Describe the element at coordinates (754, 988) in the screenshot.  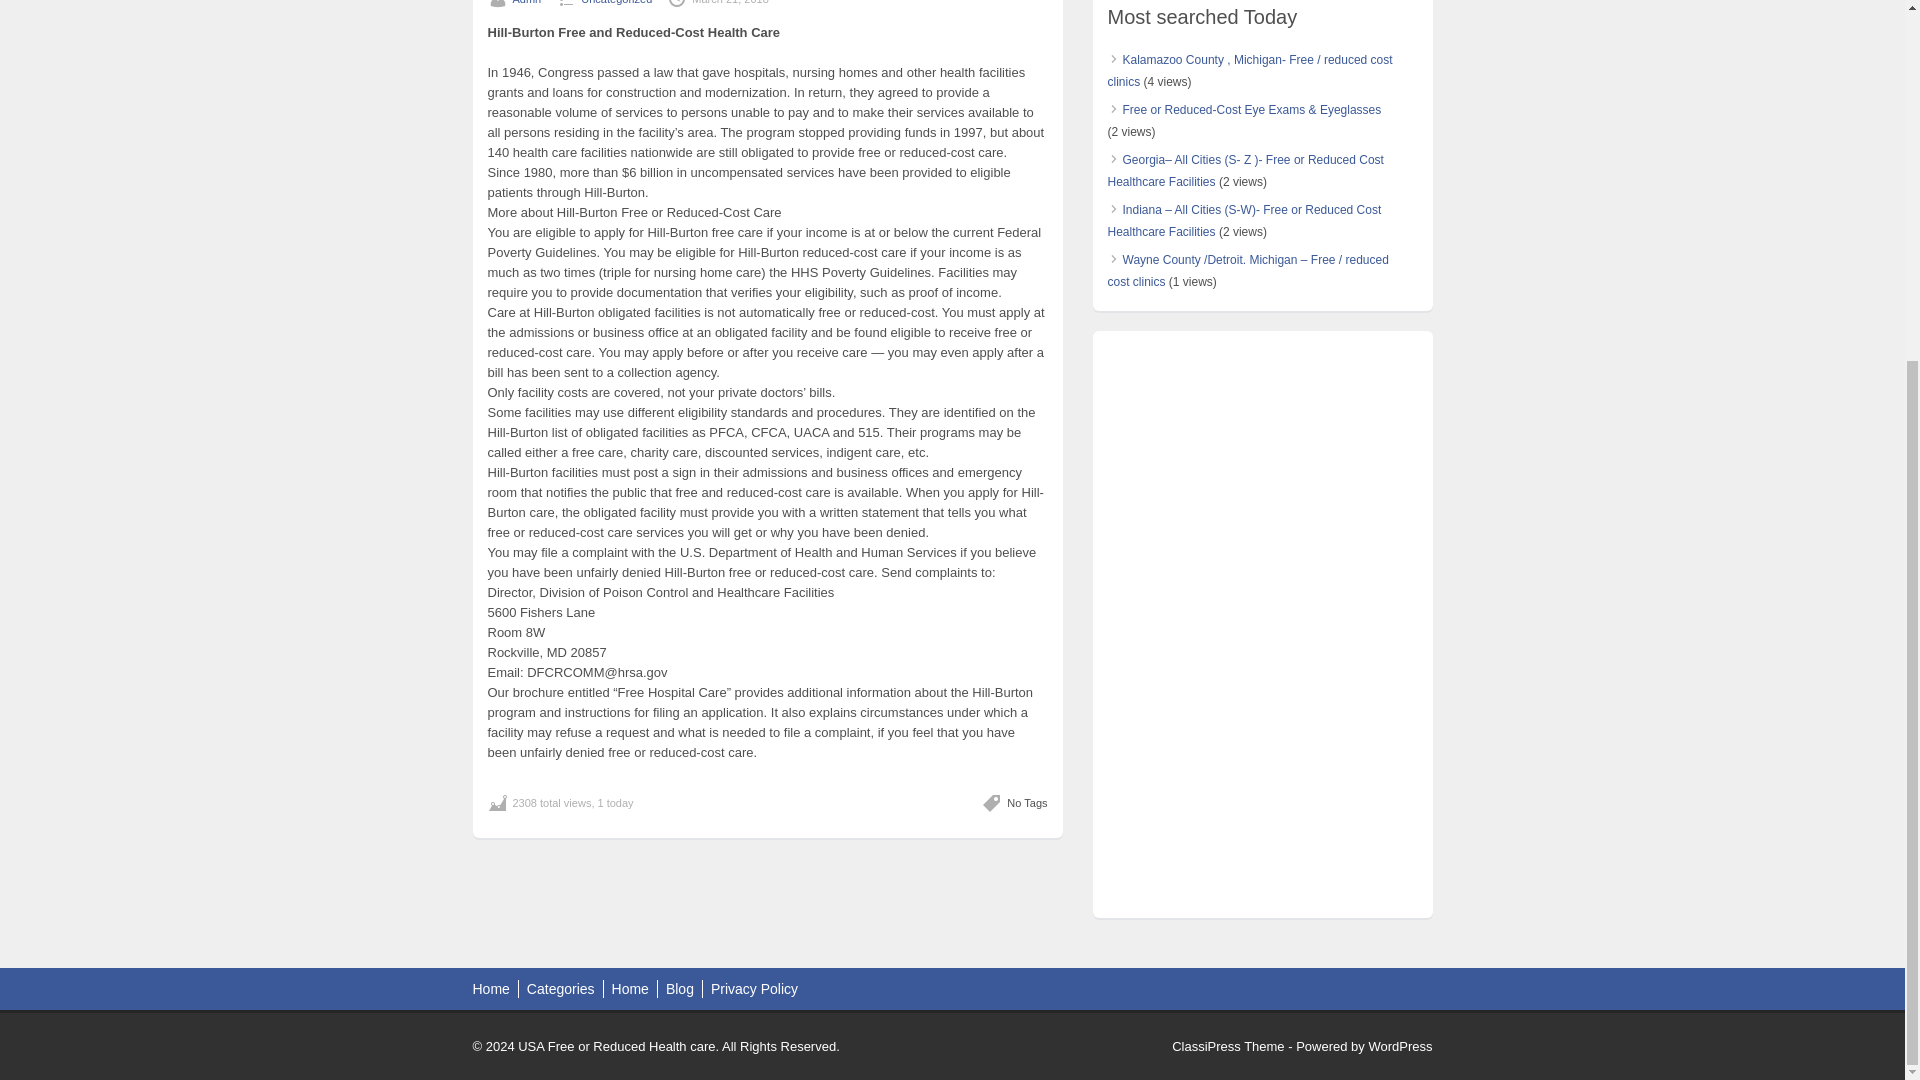
I see `Privacy Policy` at that location.